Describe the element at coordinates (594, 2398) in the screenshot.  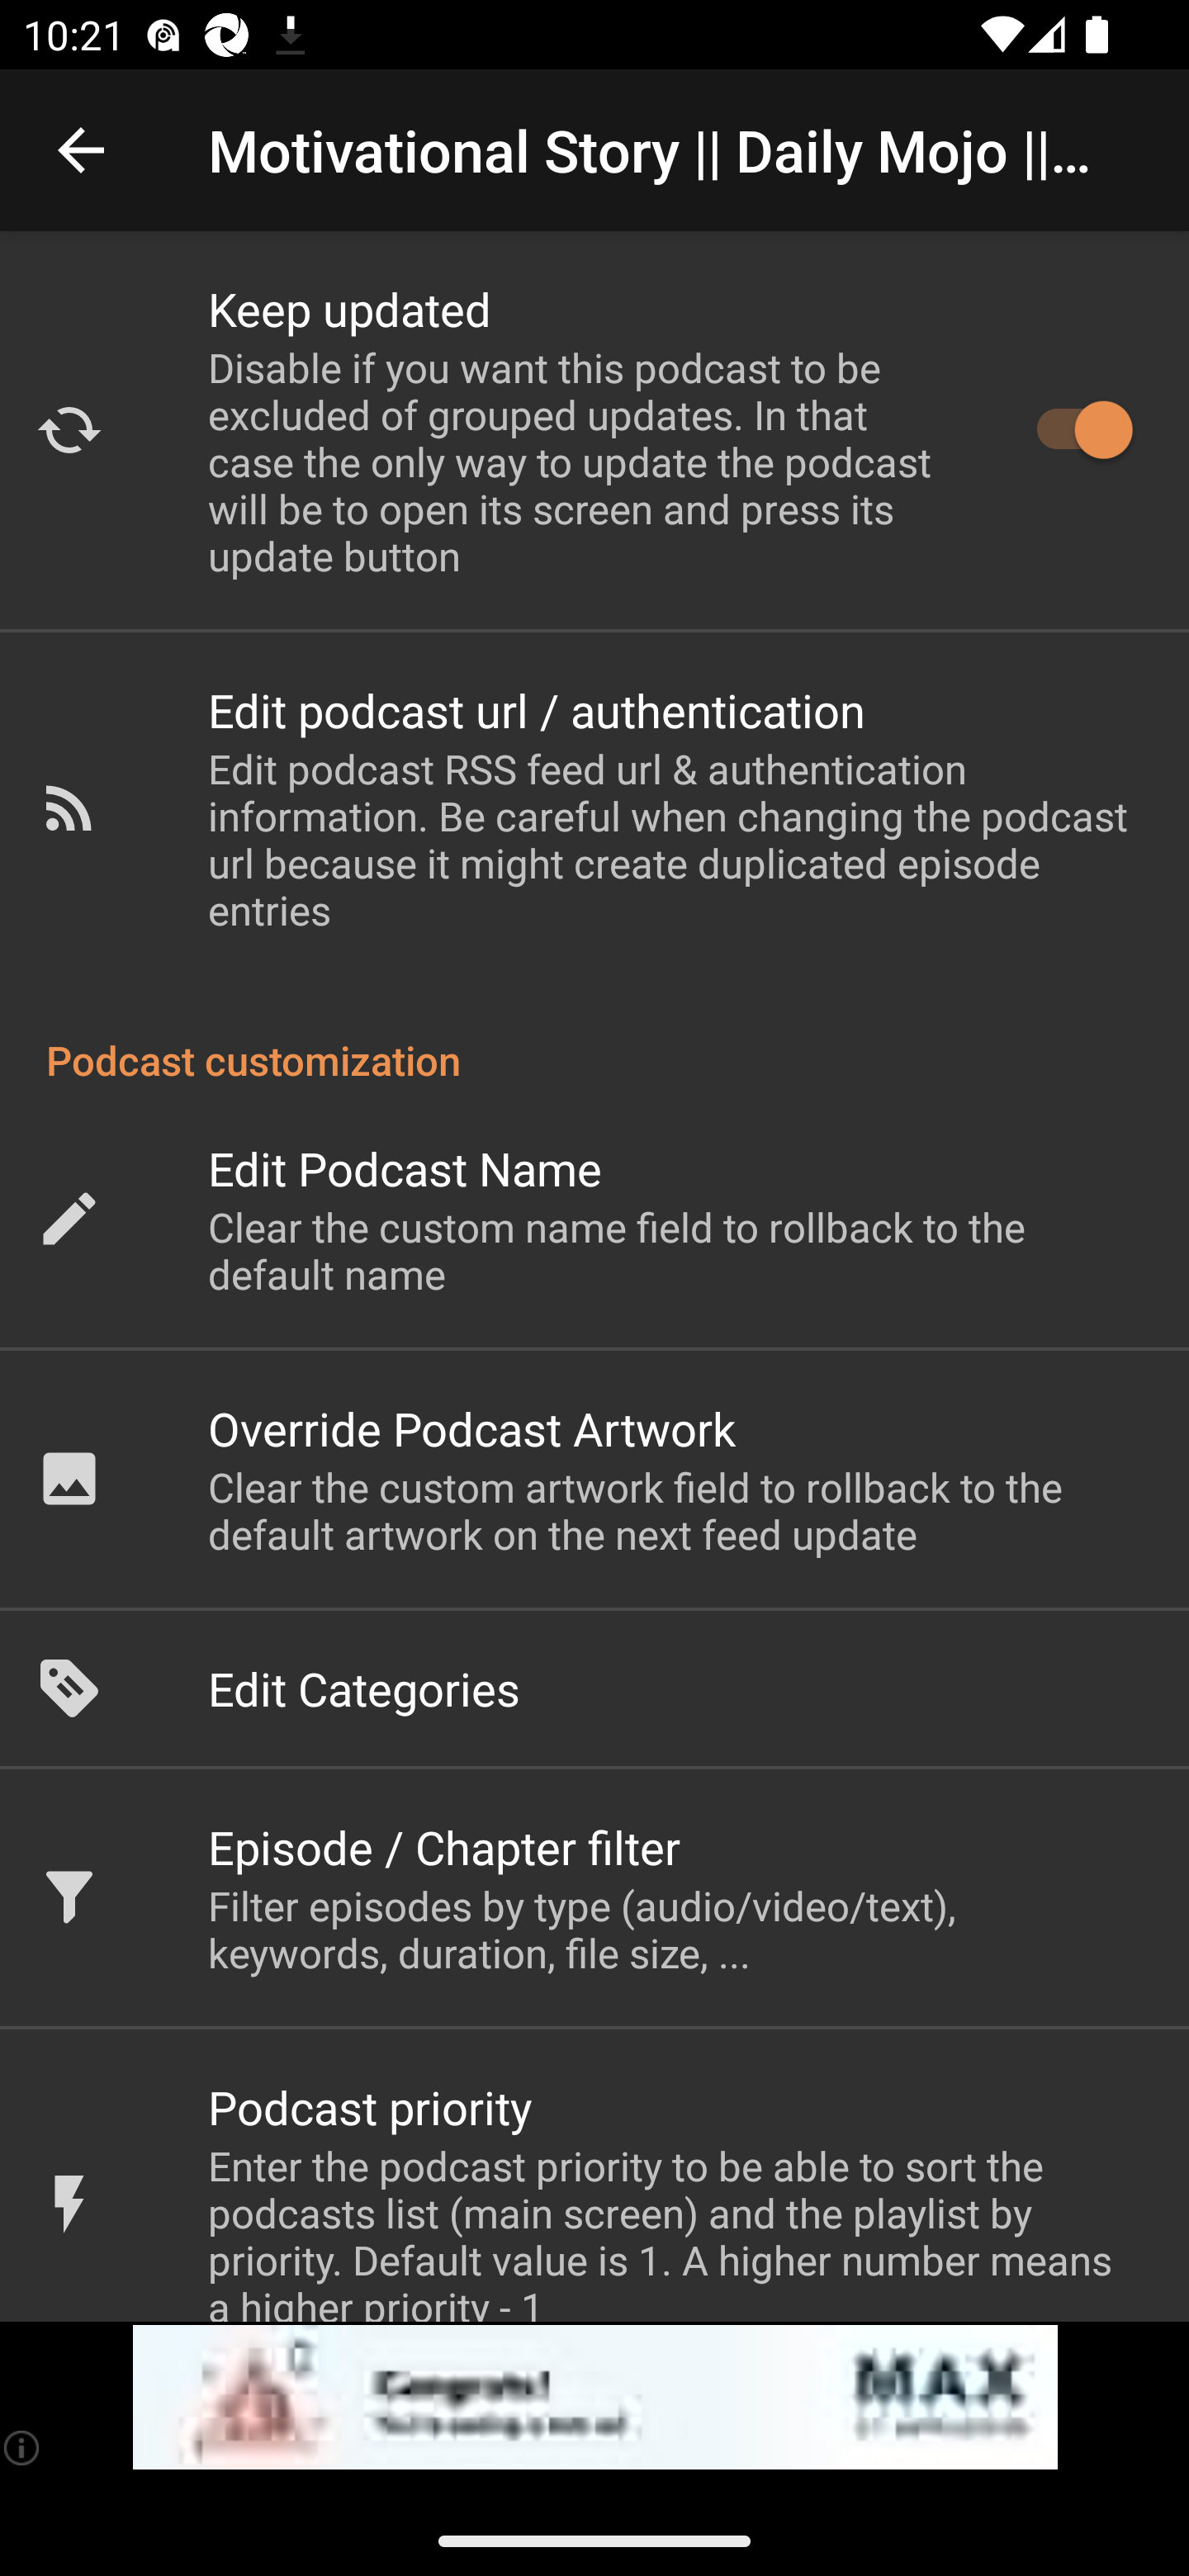
I see `app-monetization` at that location.